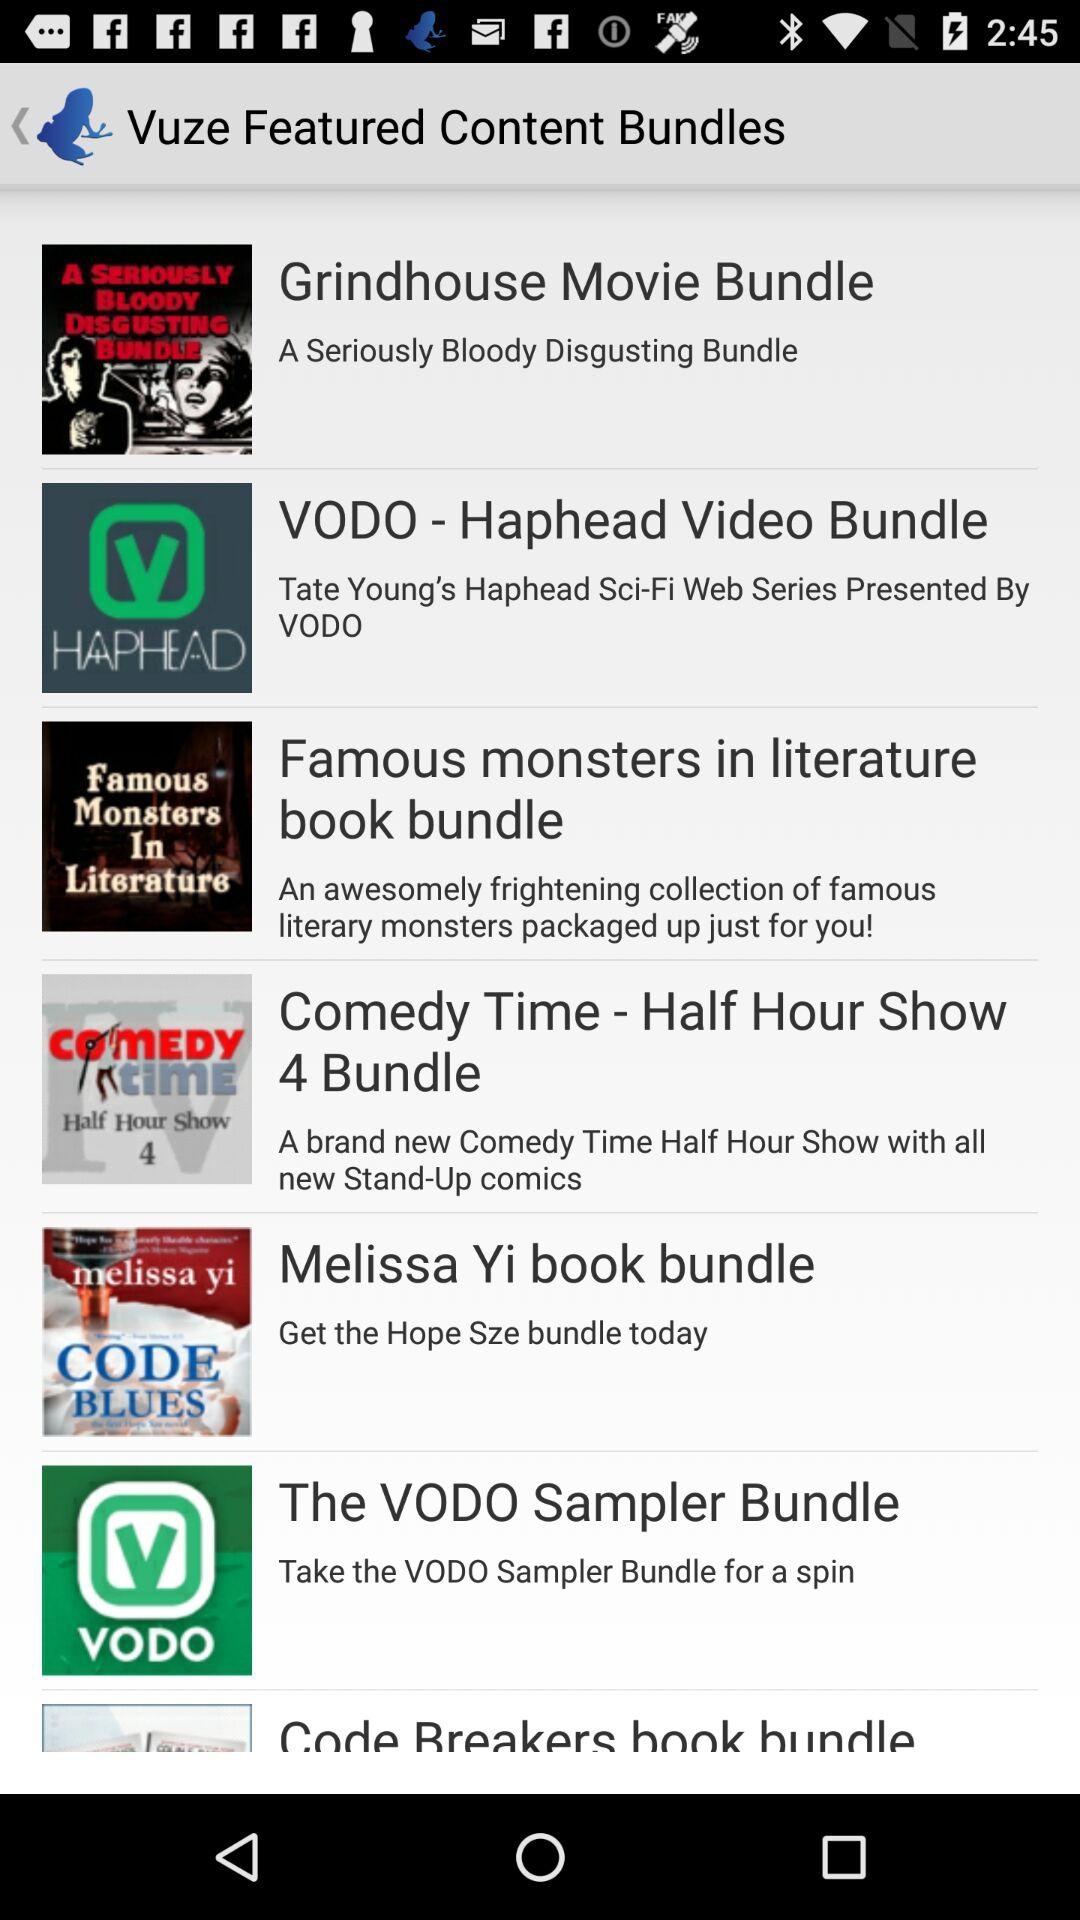 Image resolution: width=1080 pixels, height=1920 pixels. What do you see at coordinates (658, 598) in the screenshot?
I see `tap icon above famous monsters in item` at bounding box center [658, 598].